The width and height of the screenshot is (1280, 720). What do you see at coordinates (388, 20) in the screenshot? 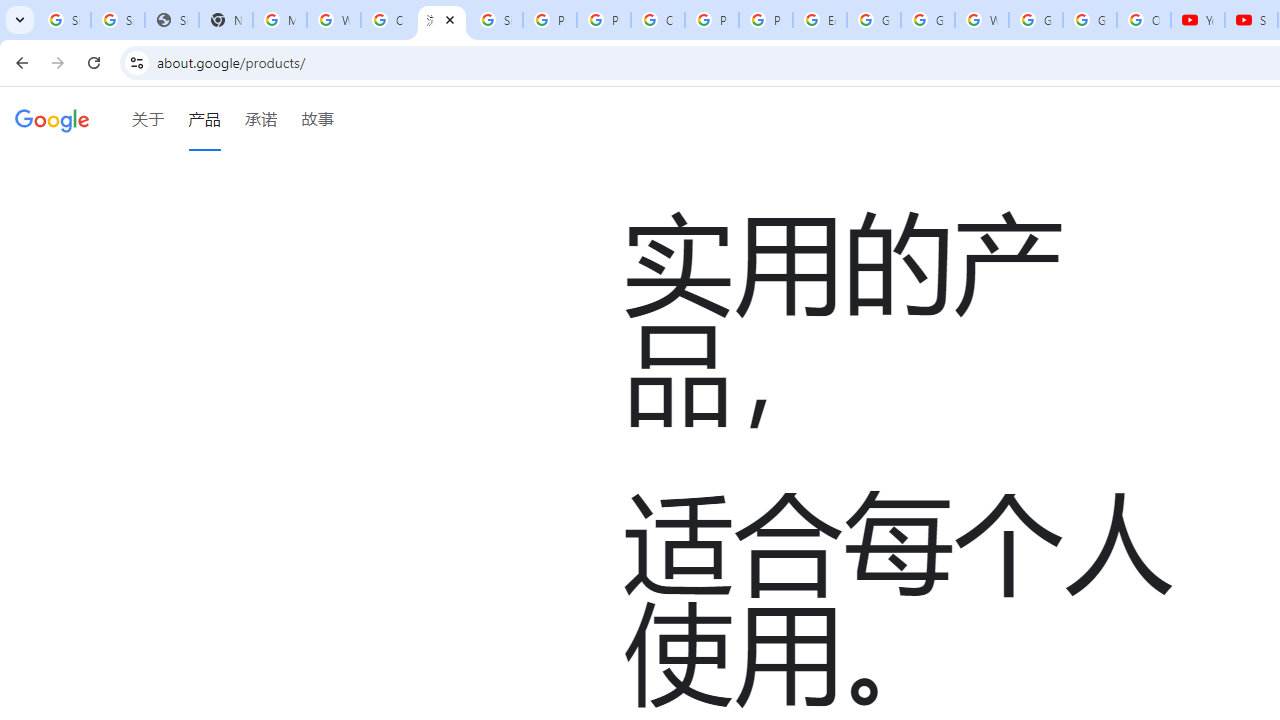
I see `Create your Google Account` at bounding box center [388, 20].